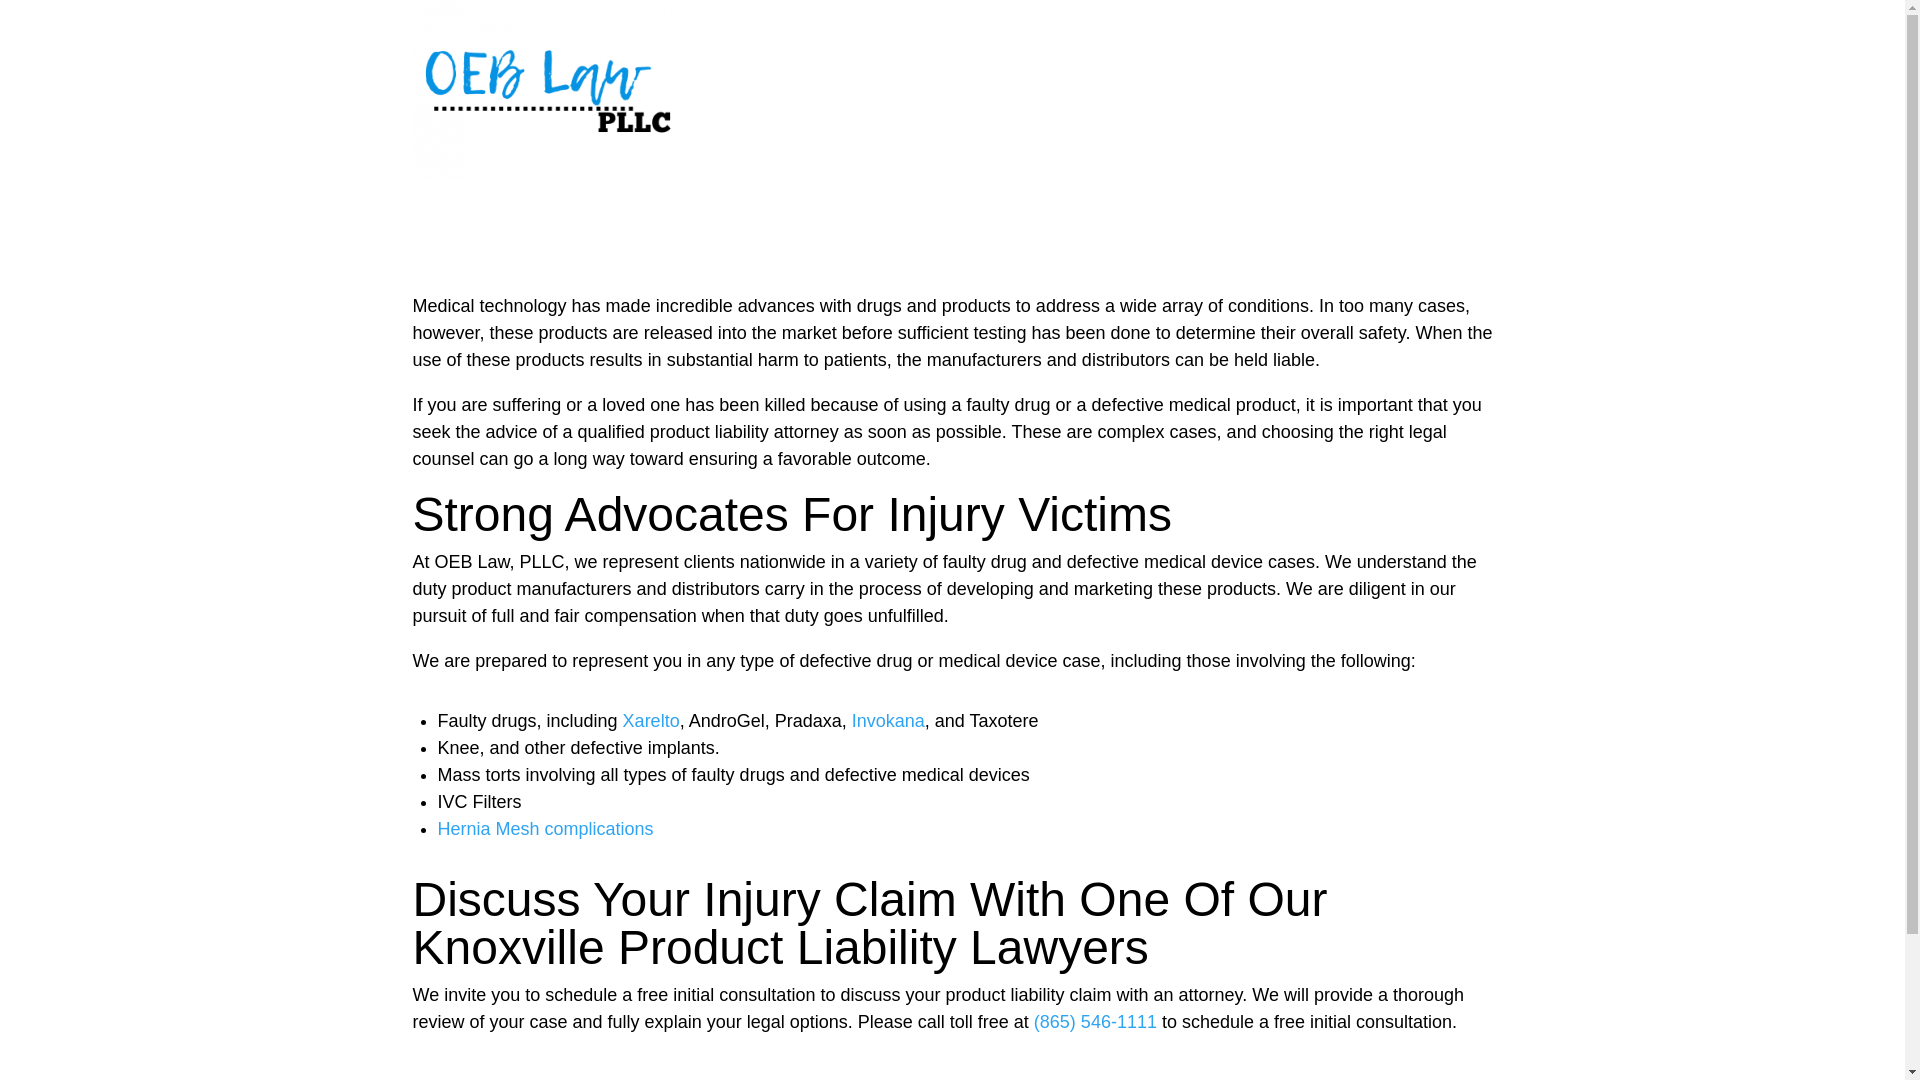 Image resolution: width=1920 pixels, height=1080 pixels. I want to click on Invokana, so click(888, 725).